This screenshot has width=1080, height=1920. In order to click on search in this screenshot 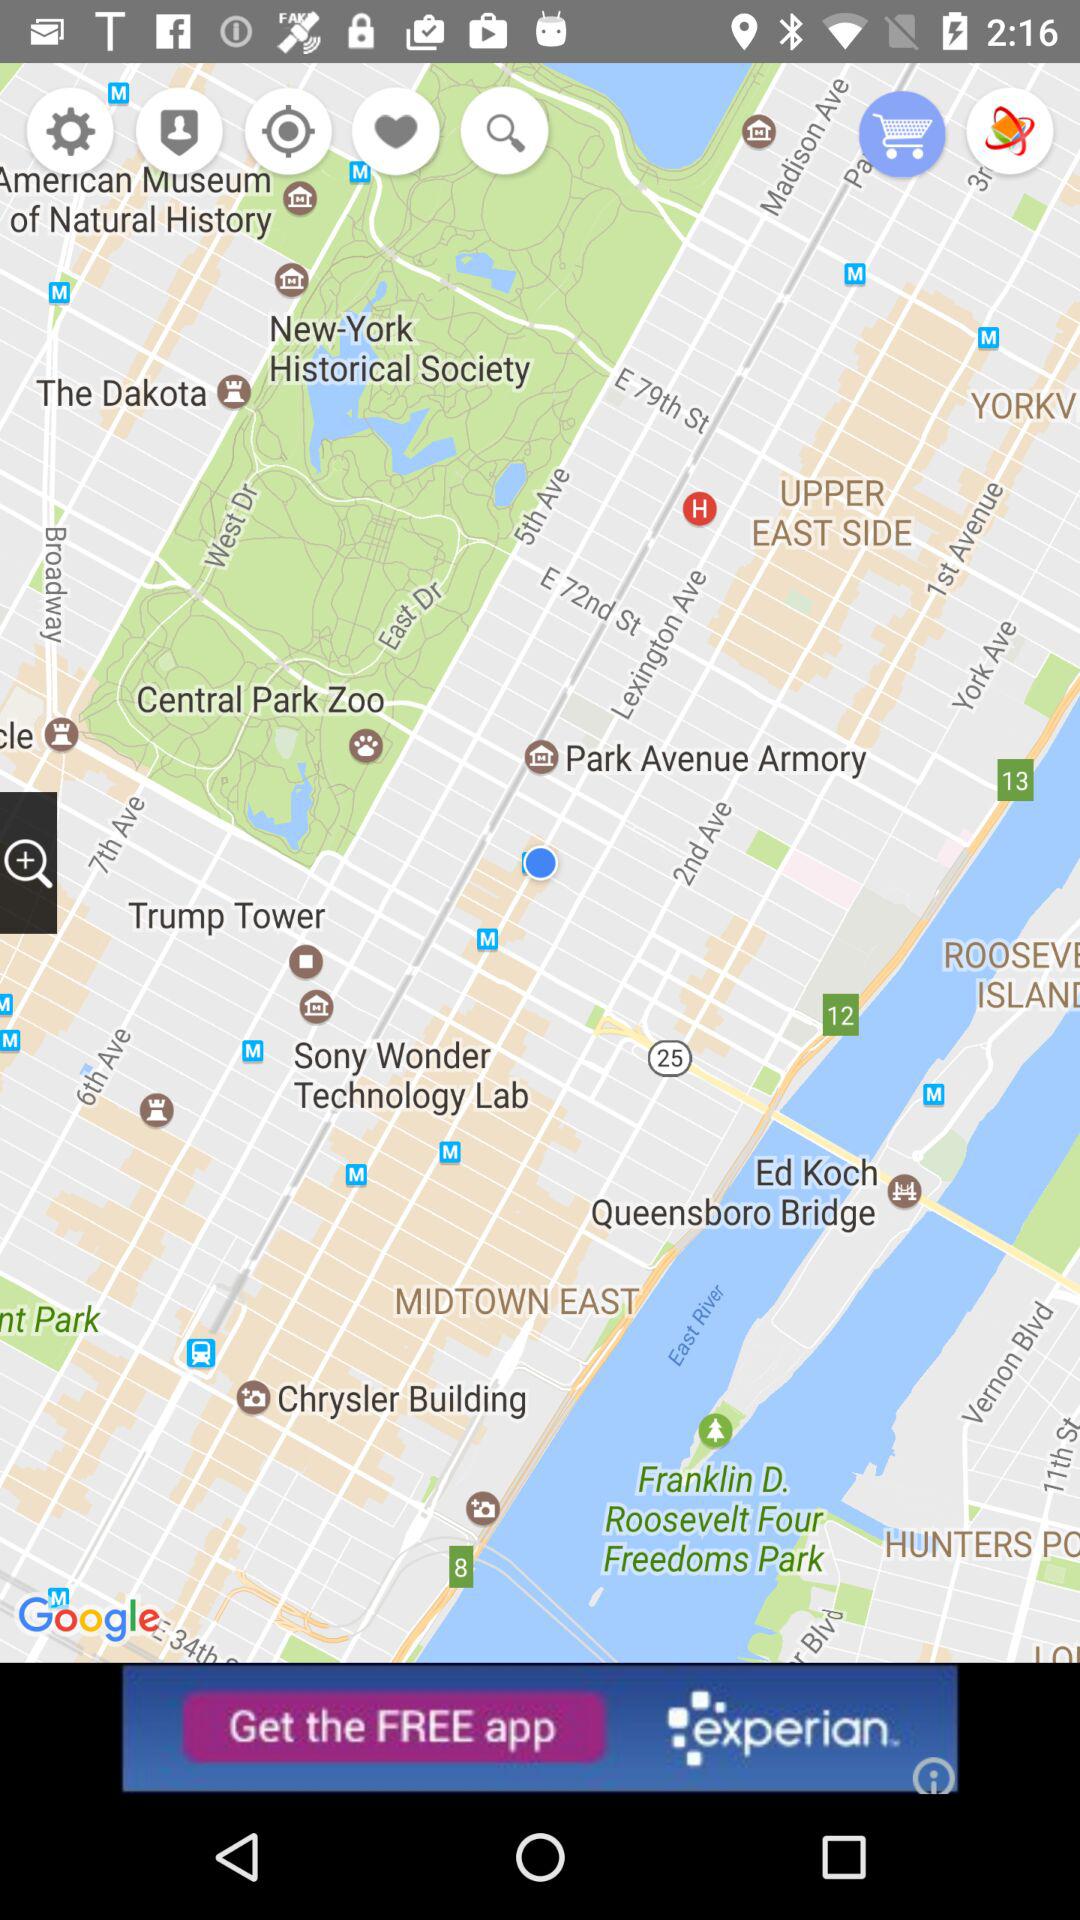, I will do `click(500, 133)`.